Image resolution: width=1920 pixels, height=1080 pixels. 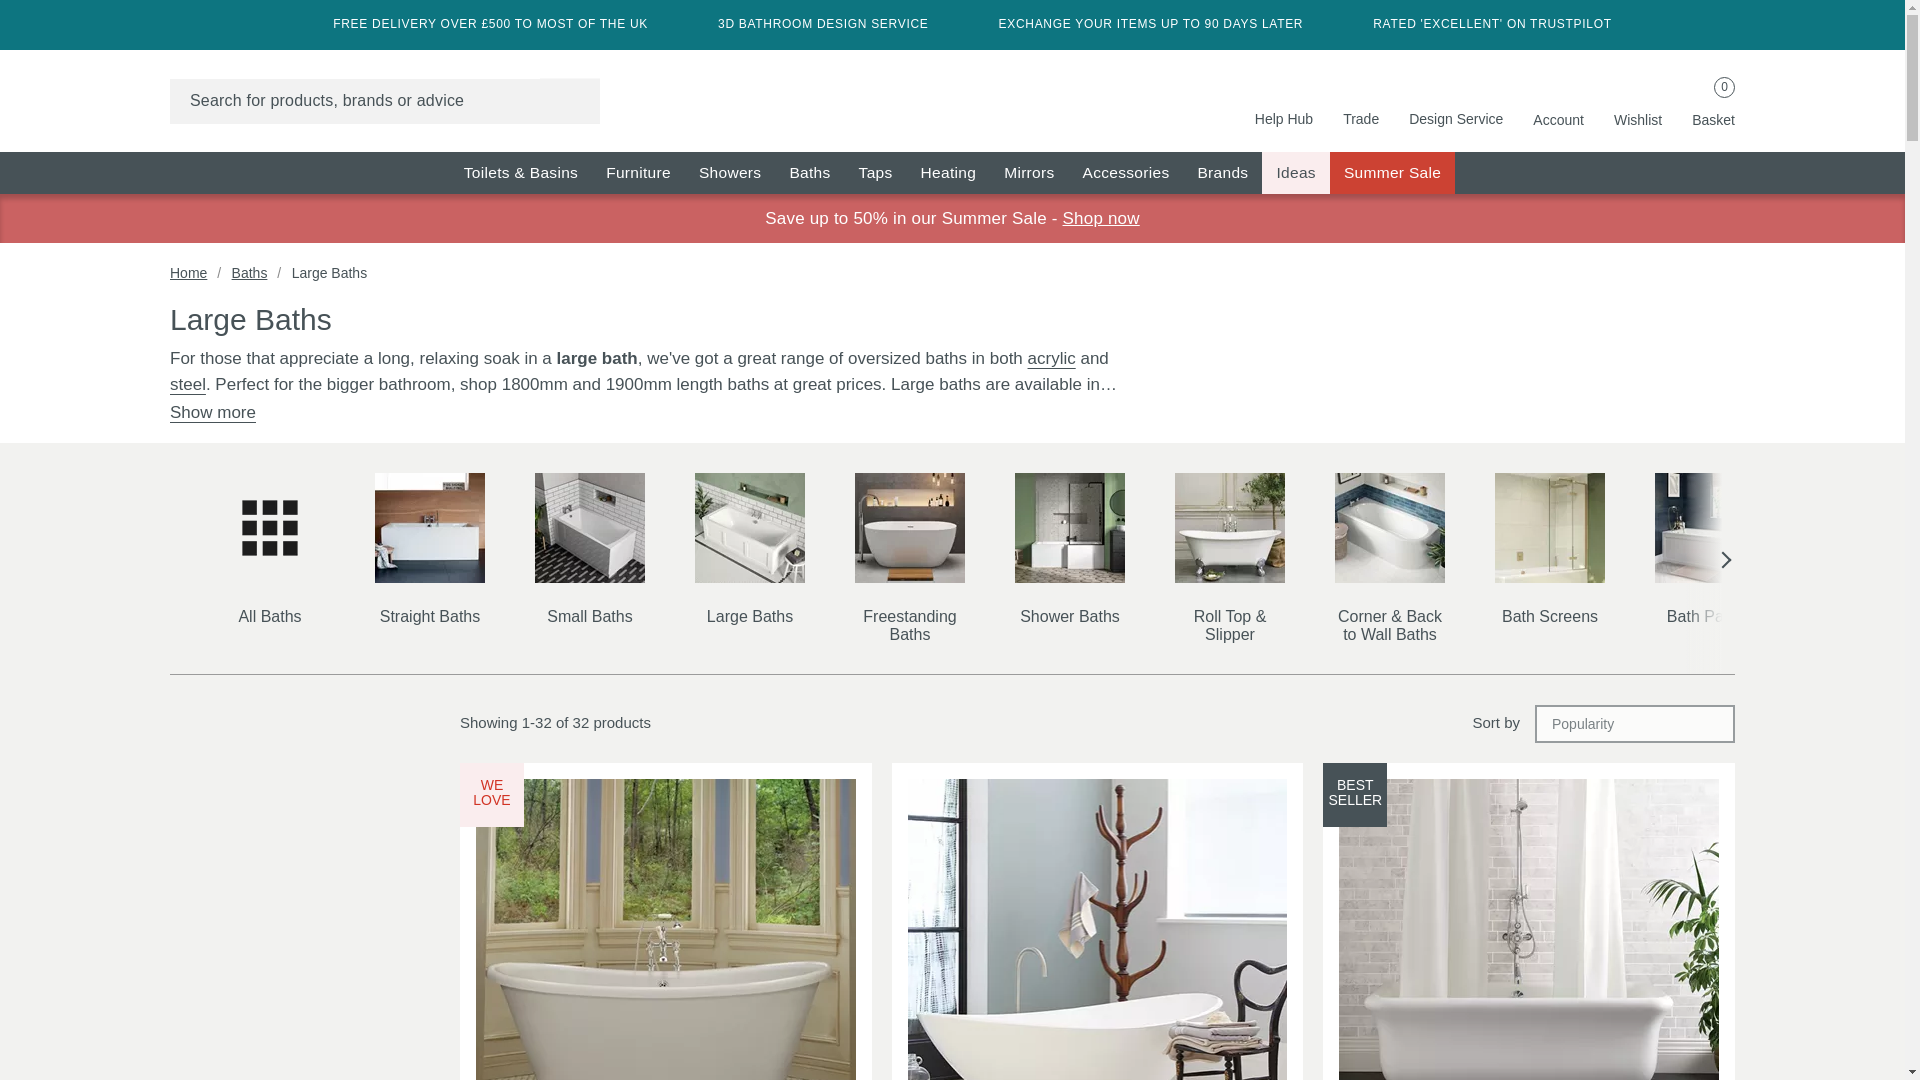 What do you see at coordinates (1126, 173) in the screenshot?
I see `Accessories` at bounding box center [1126, 173].